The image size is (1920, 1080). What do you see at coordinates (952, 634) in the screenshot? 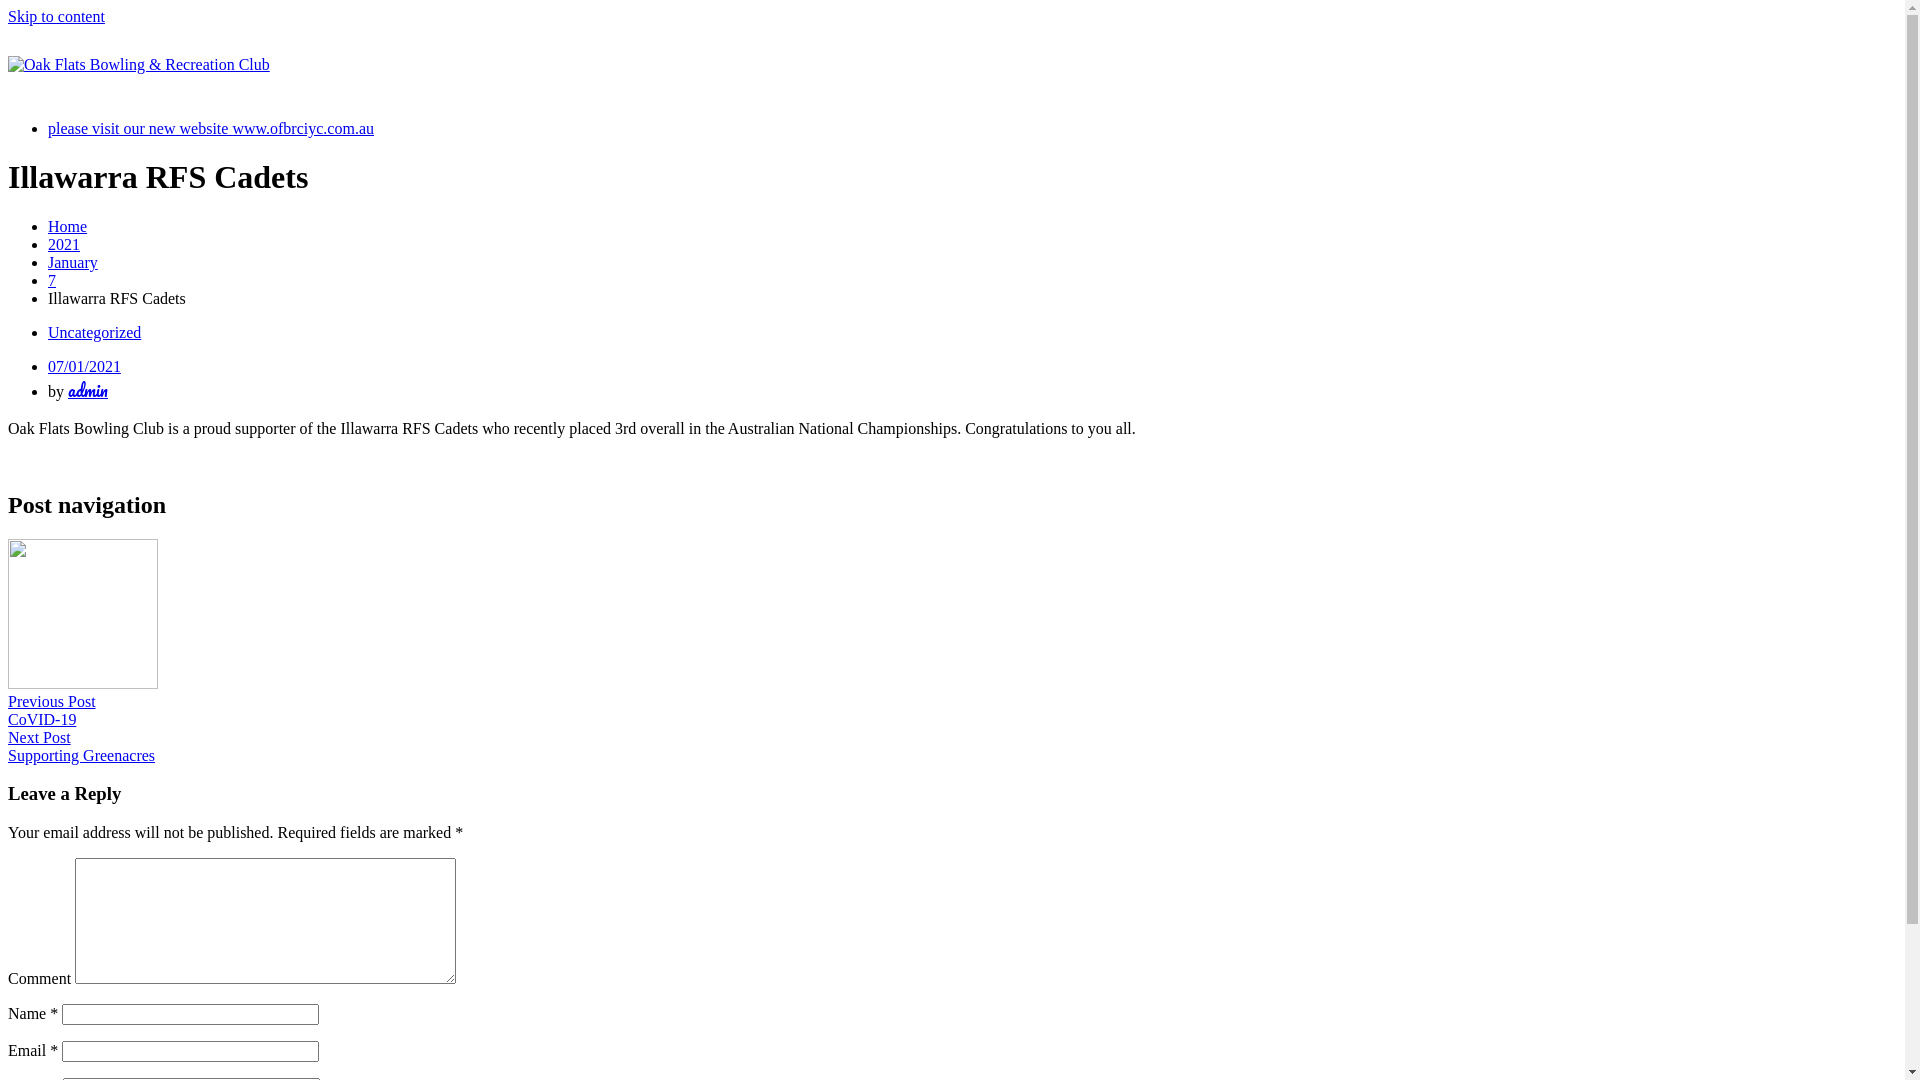
I see `Previous Post
CoVID-19` at bounding box center [952, 634].